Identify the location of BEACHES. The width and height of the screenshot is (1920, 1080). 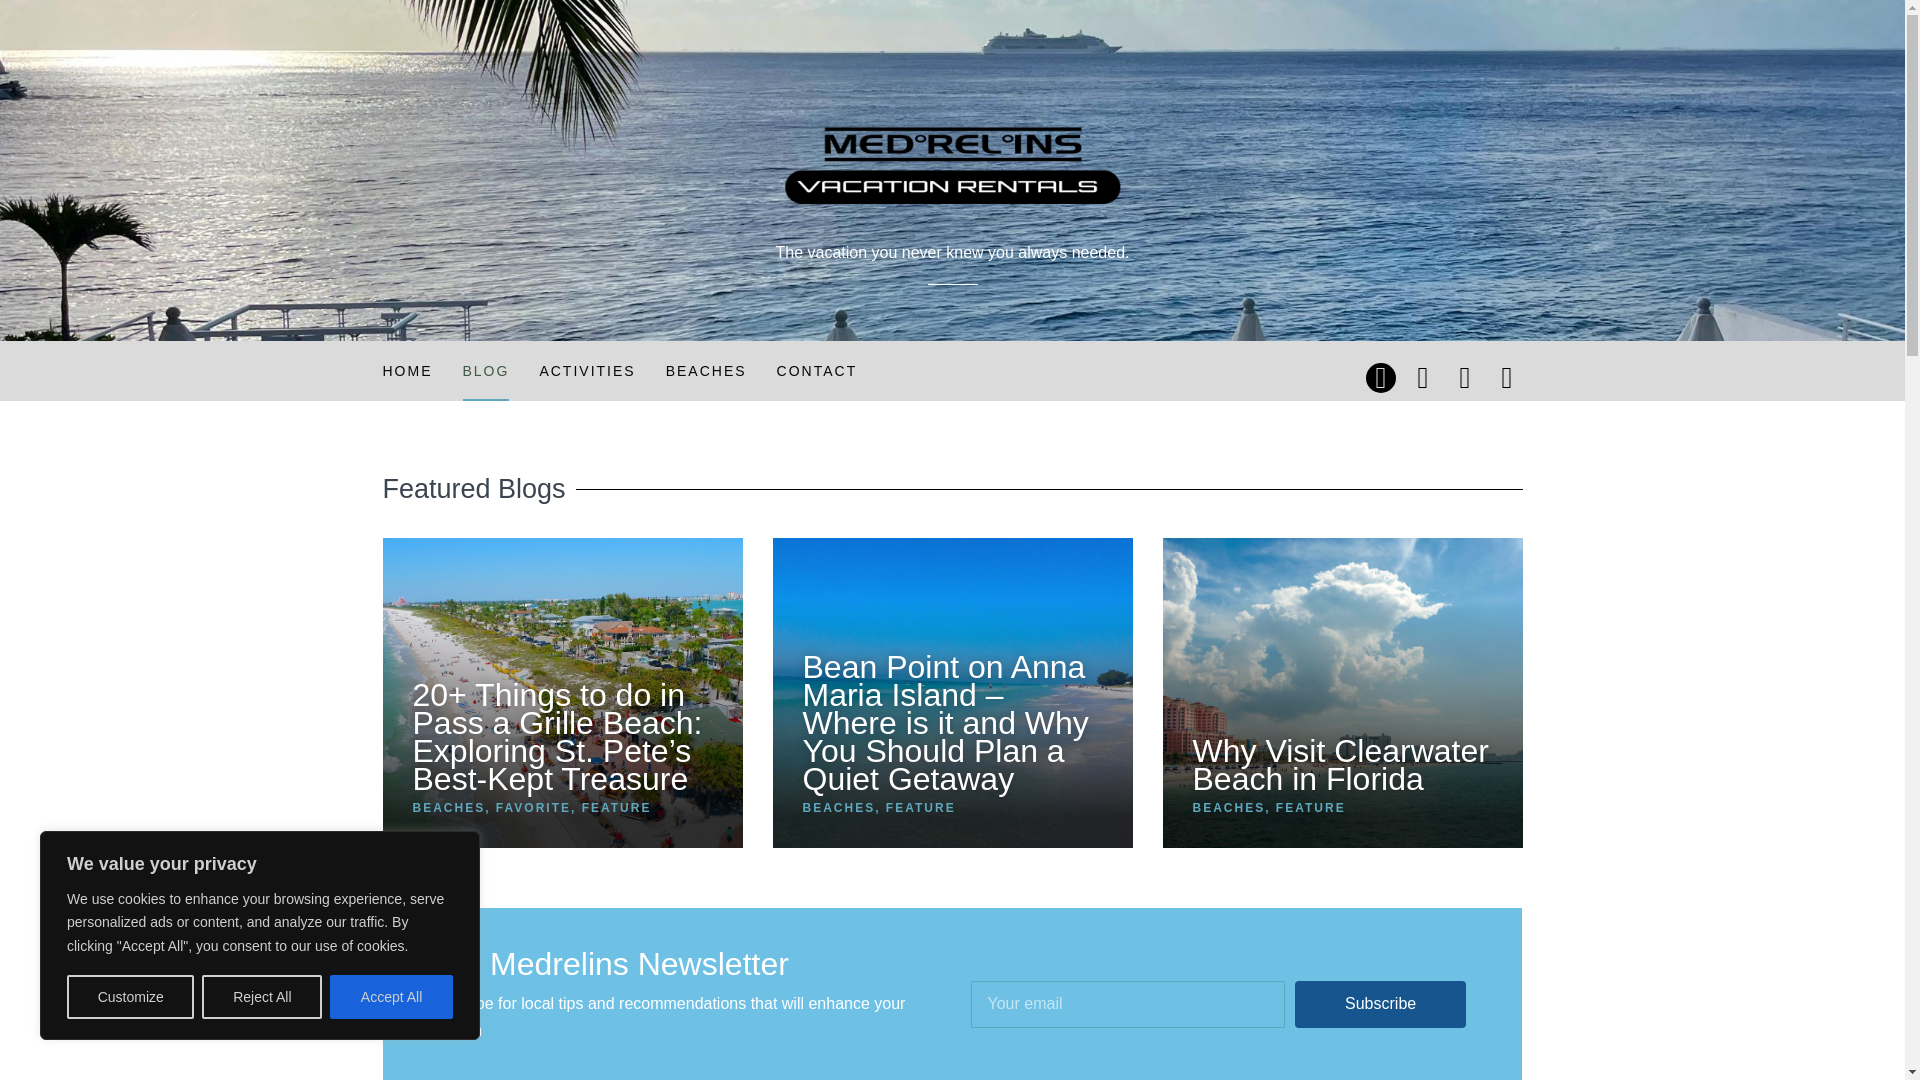
(706, 370).